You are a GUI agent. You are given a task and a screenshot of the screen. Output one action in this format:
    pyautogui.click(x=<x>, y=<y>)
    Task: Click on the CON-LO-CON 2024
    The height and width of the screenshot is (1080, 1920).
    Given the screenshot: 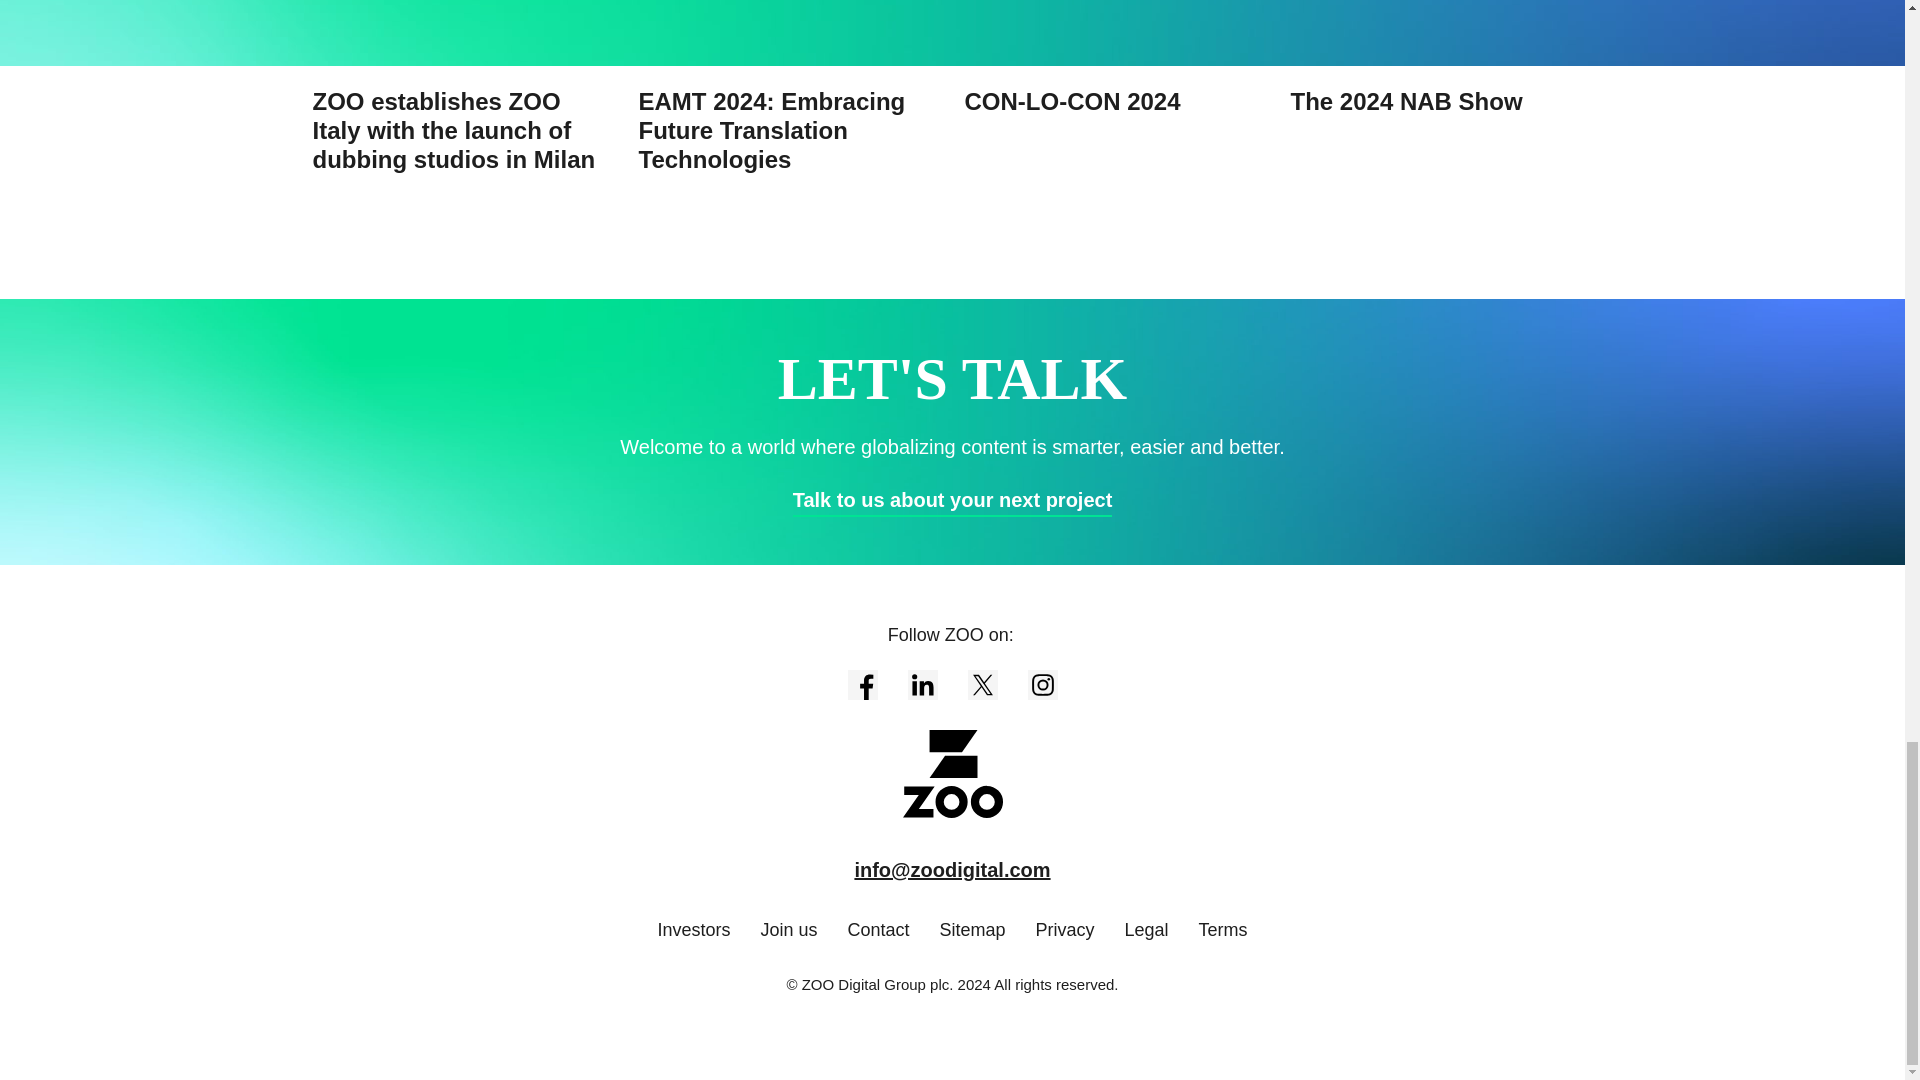 What is the action you would take?
    pyautogui.click(x=1114, y=58)
    